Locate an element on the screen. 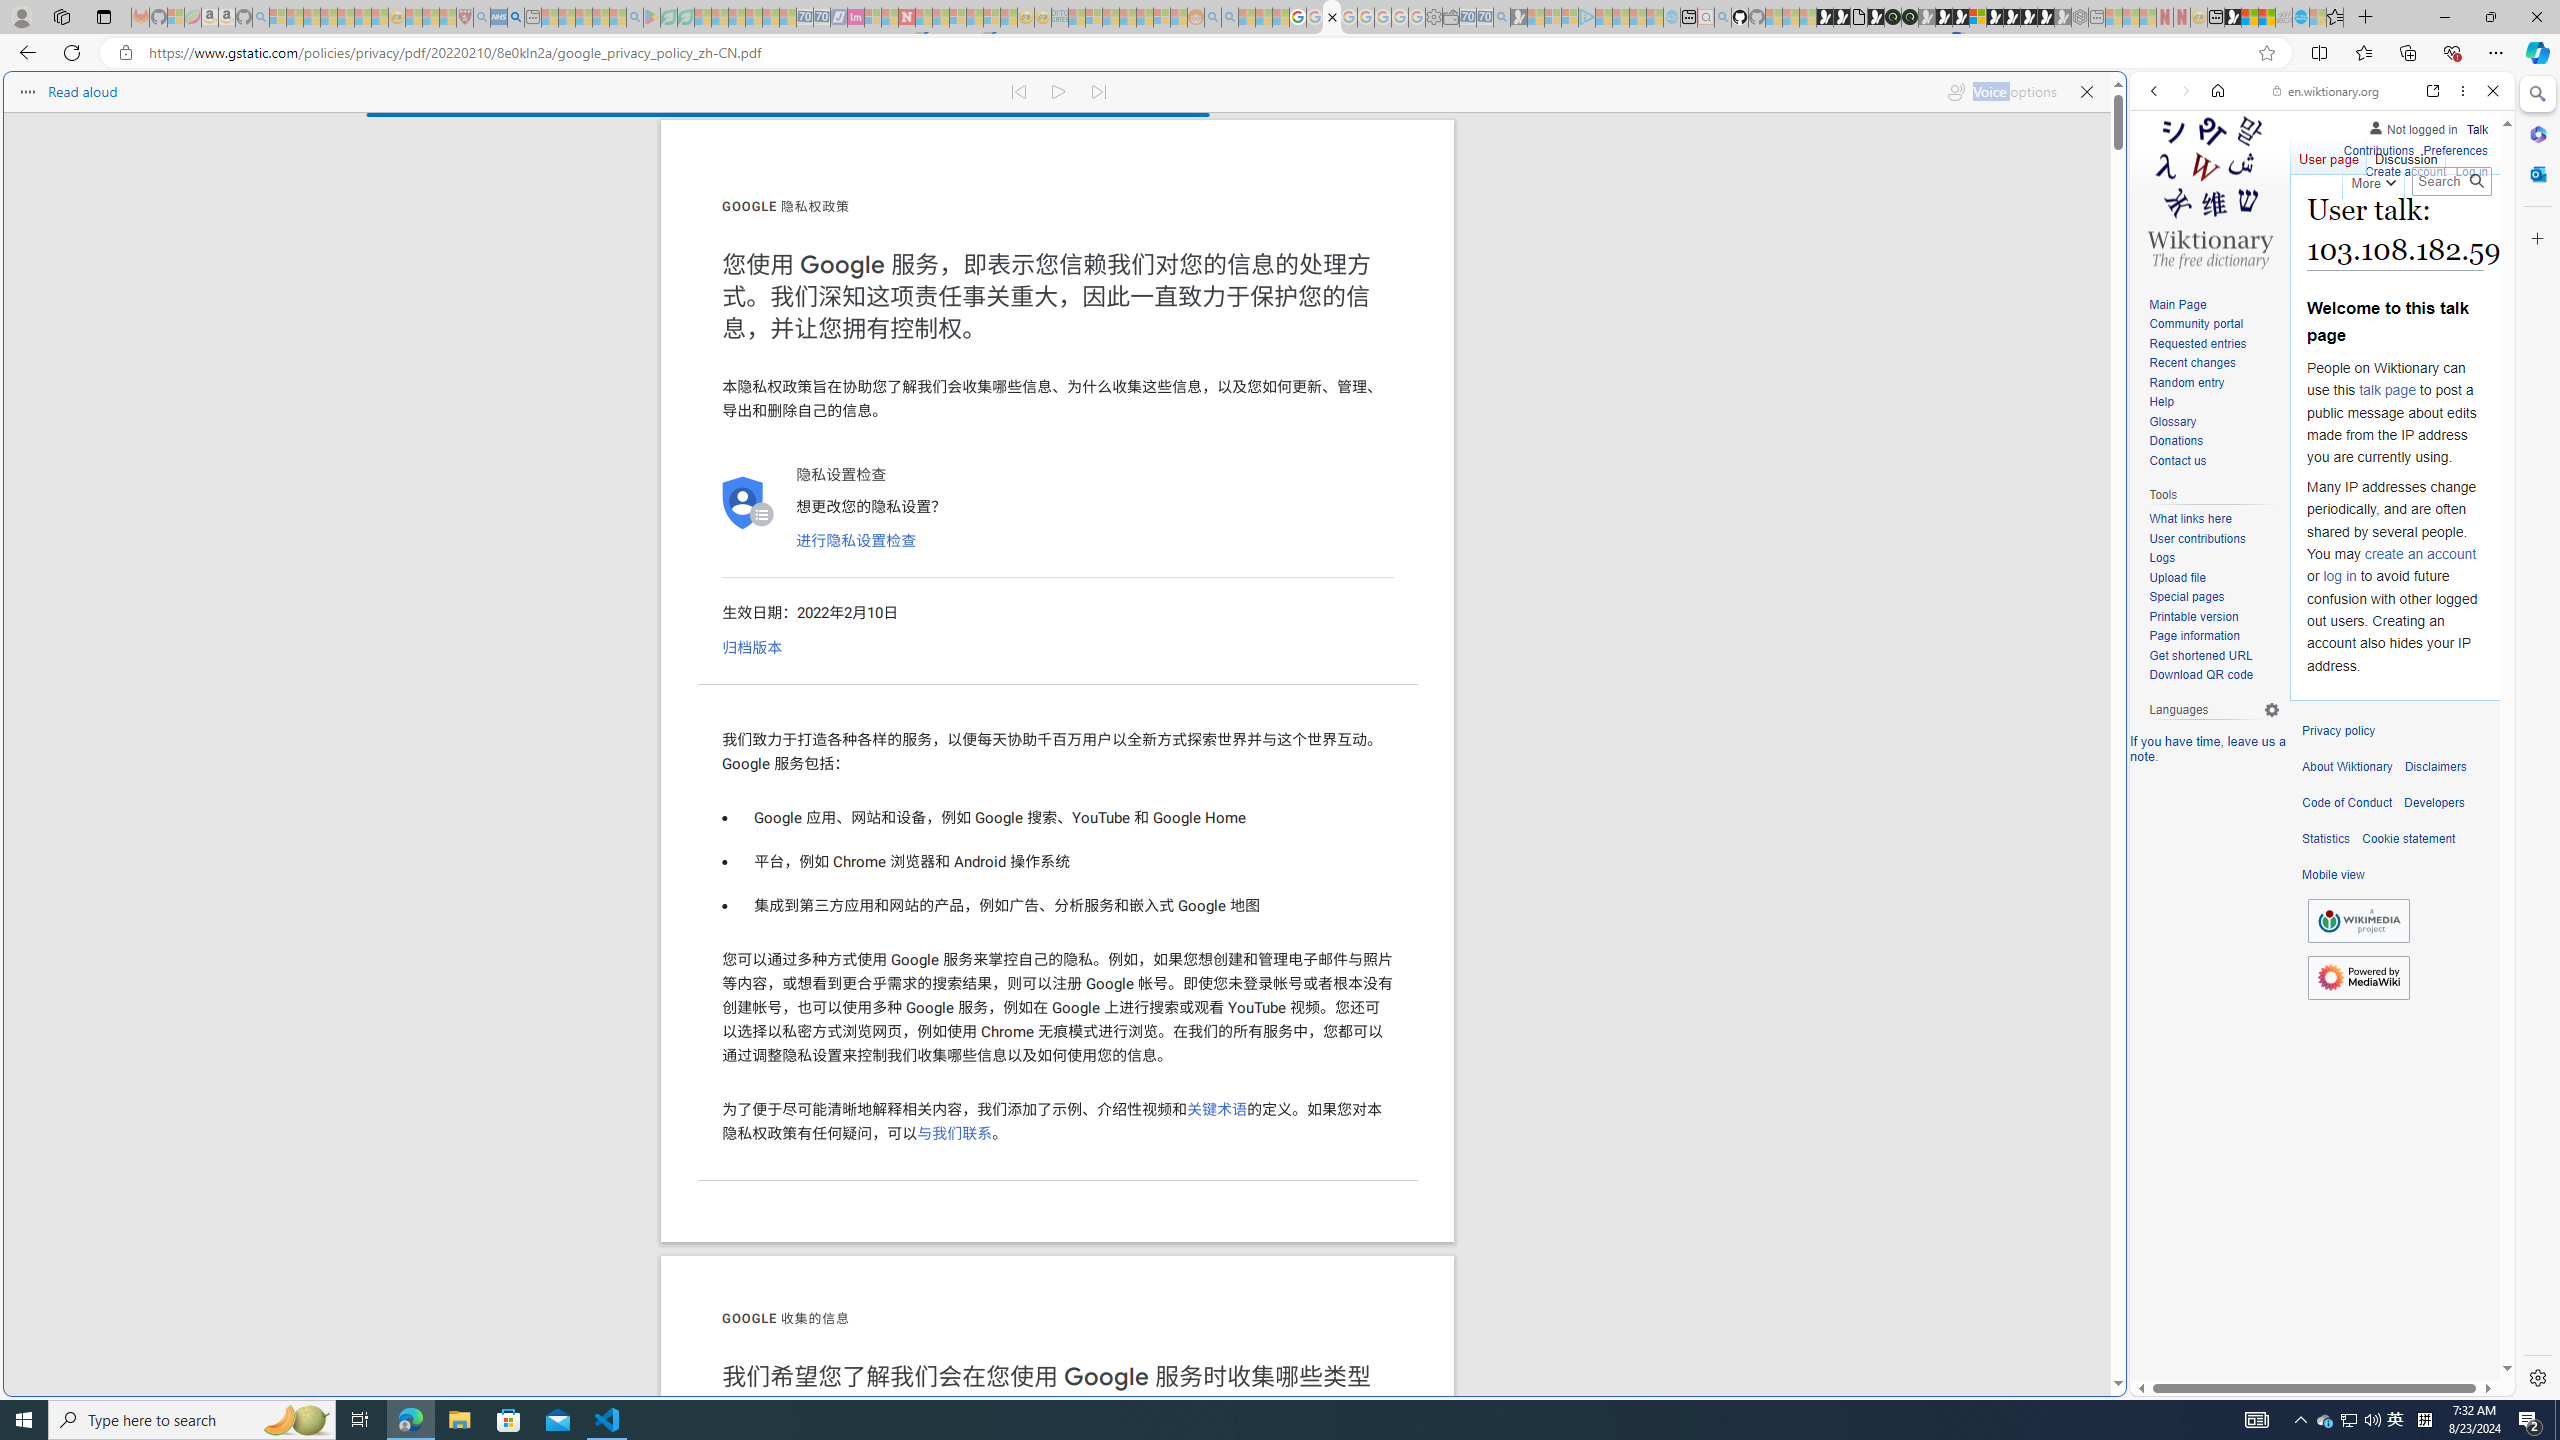 The width and height of the screenshot is (2560, 1440). AutomationID: footer-copyrightico is located at coordinates (2358, 921).